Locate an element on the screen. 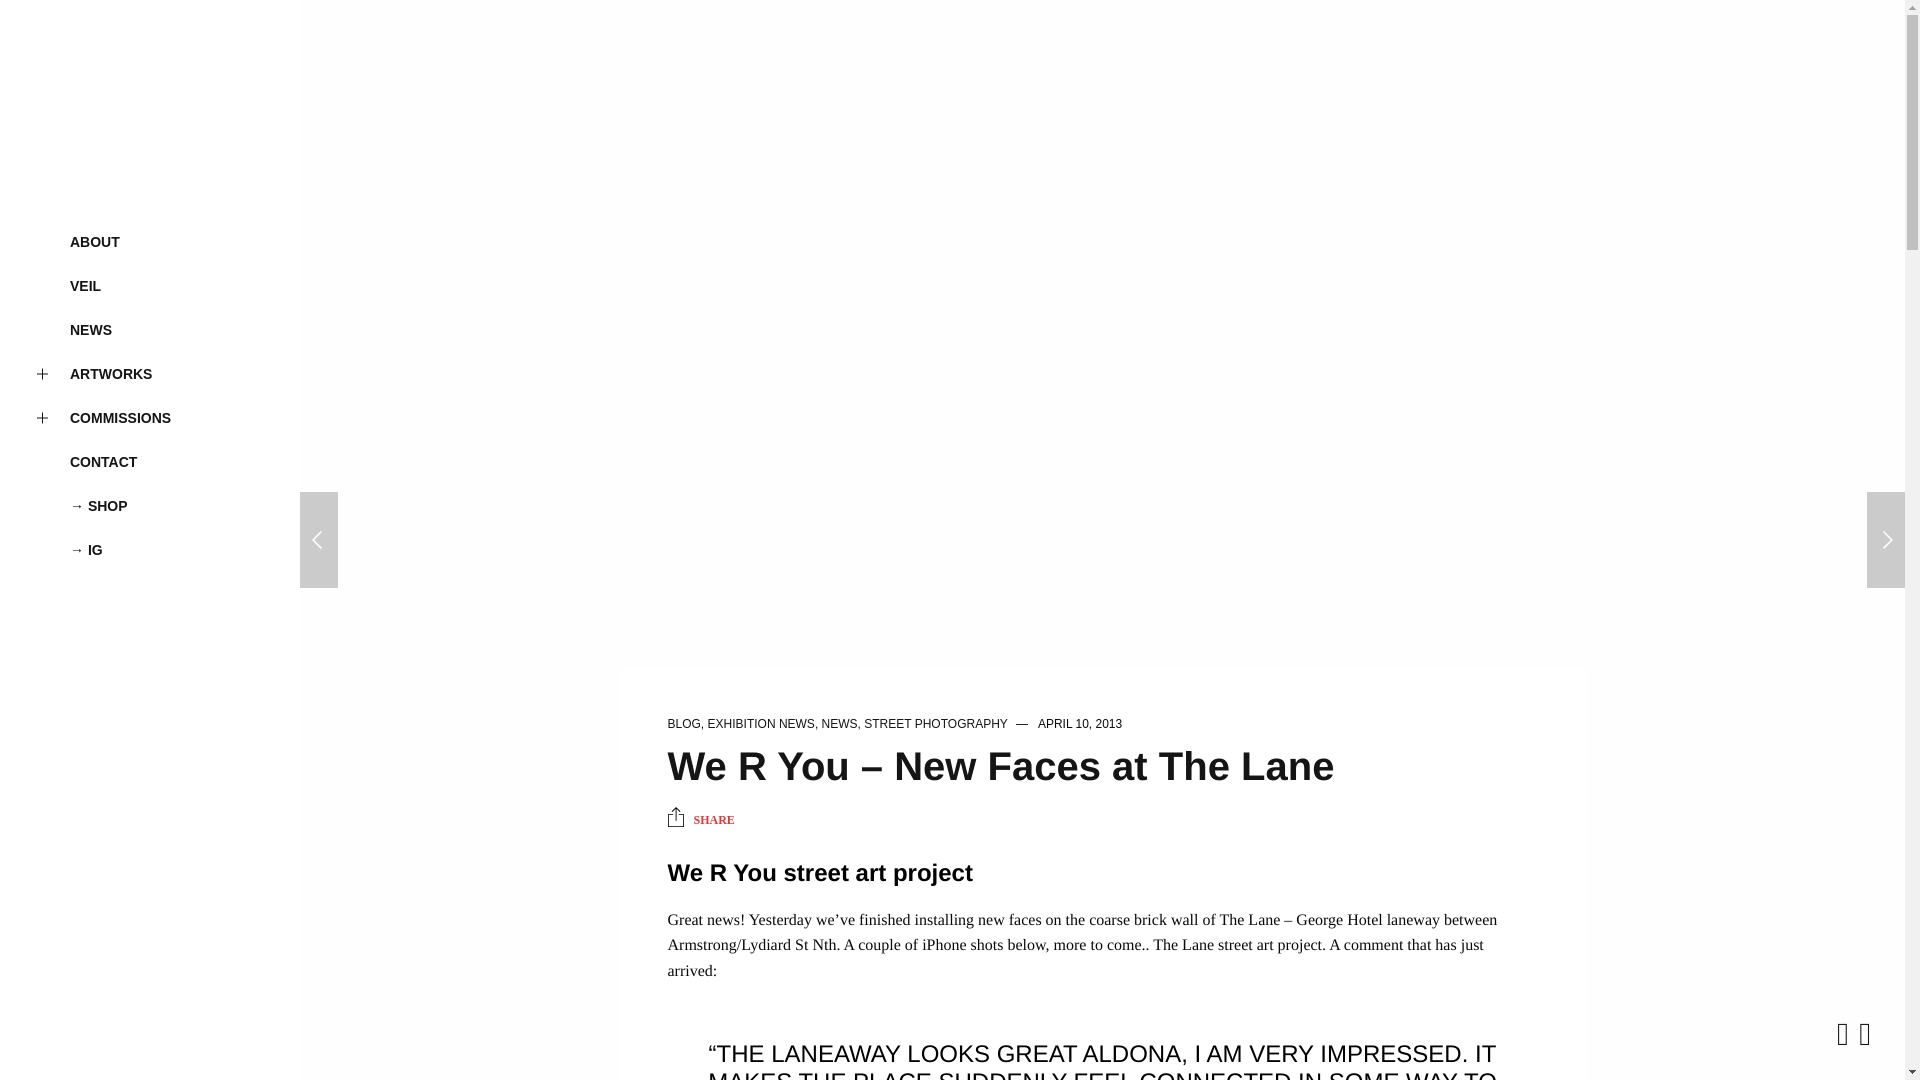 Image resolution: width=1920 pixels, height=1080 pixels. STREET PHOTOGRAPHY is located at coordinates (935, 724).